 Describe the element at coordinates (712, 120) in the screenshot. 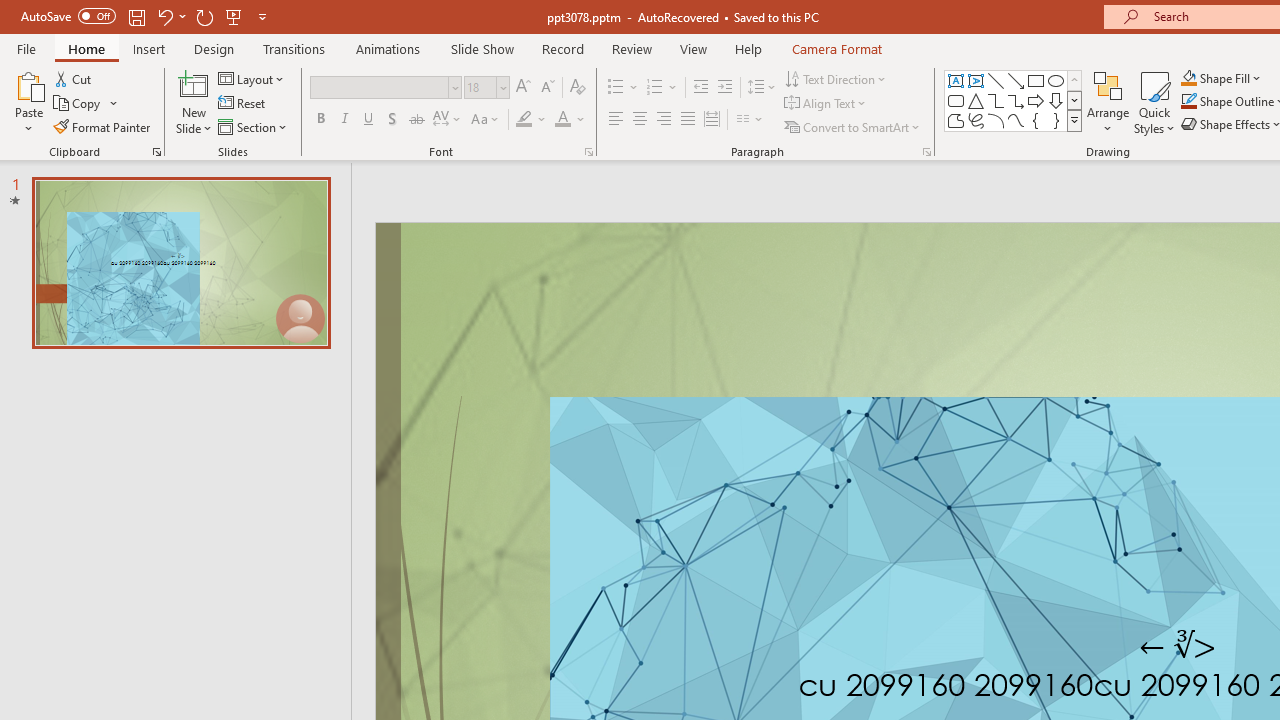

I see `Distributed` at that location.